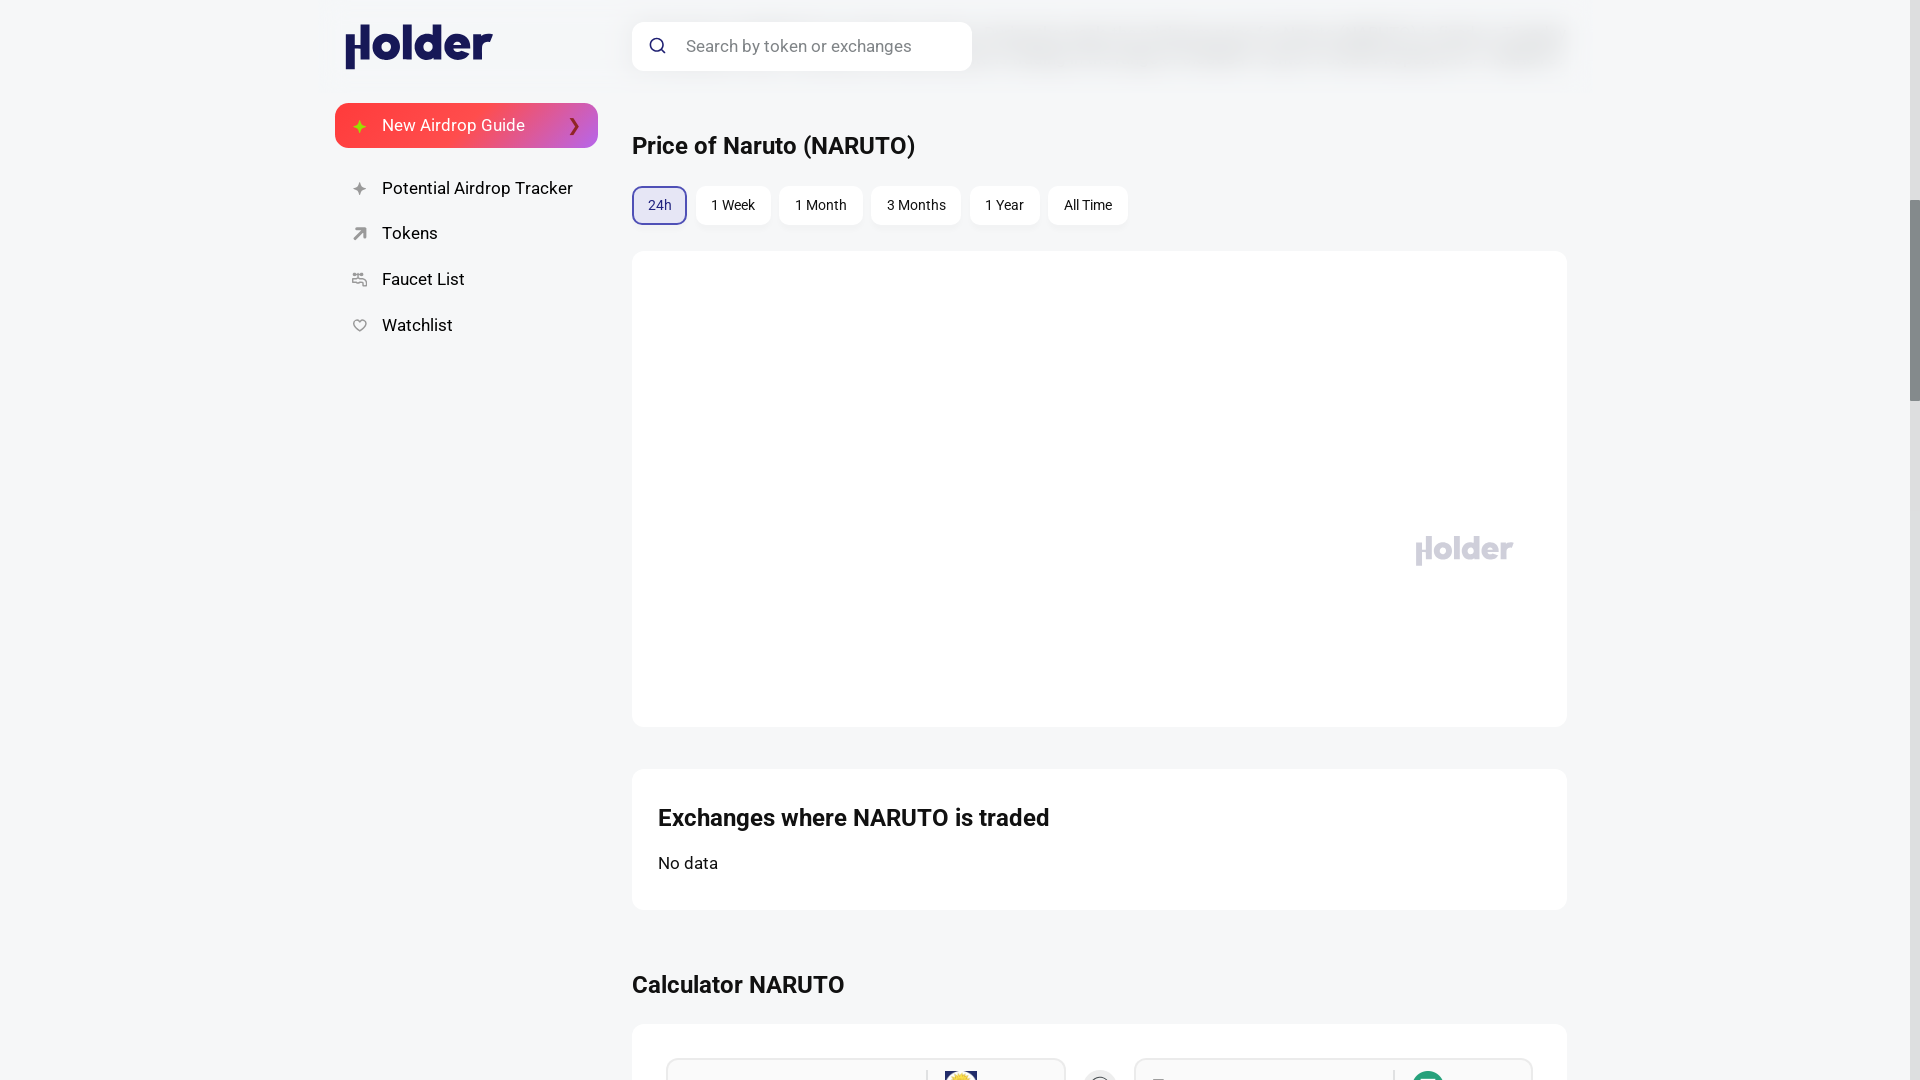 The image size is (1920, 1080). What do you see at coordinates (733, 204) in the screenshot?
I see `1 Week` at bounding box center [733, 204].